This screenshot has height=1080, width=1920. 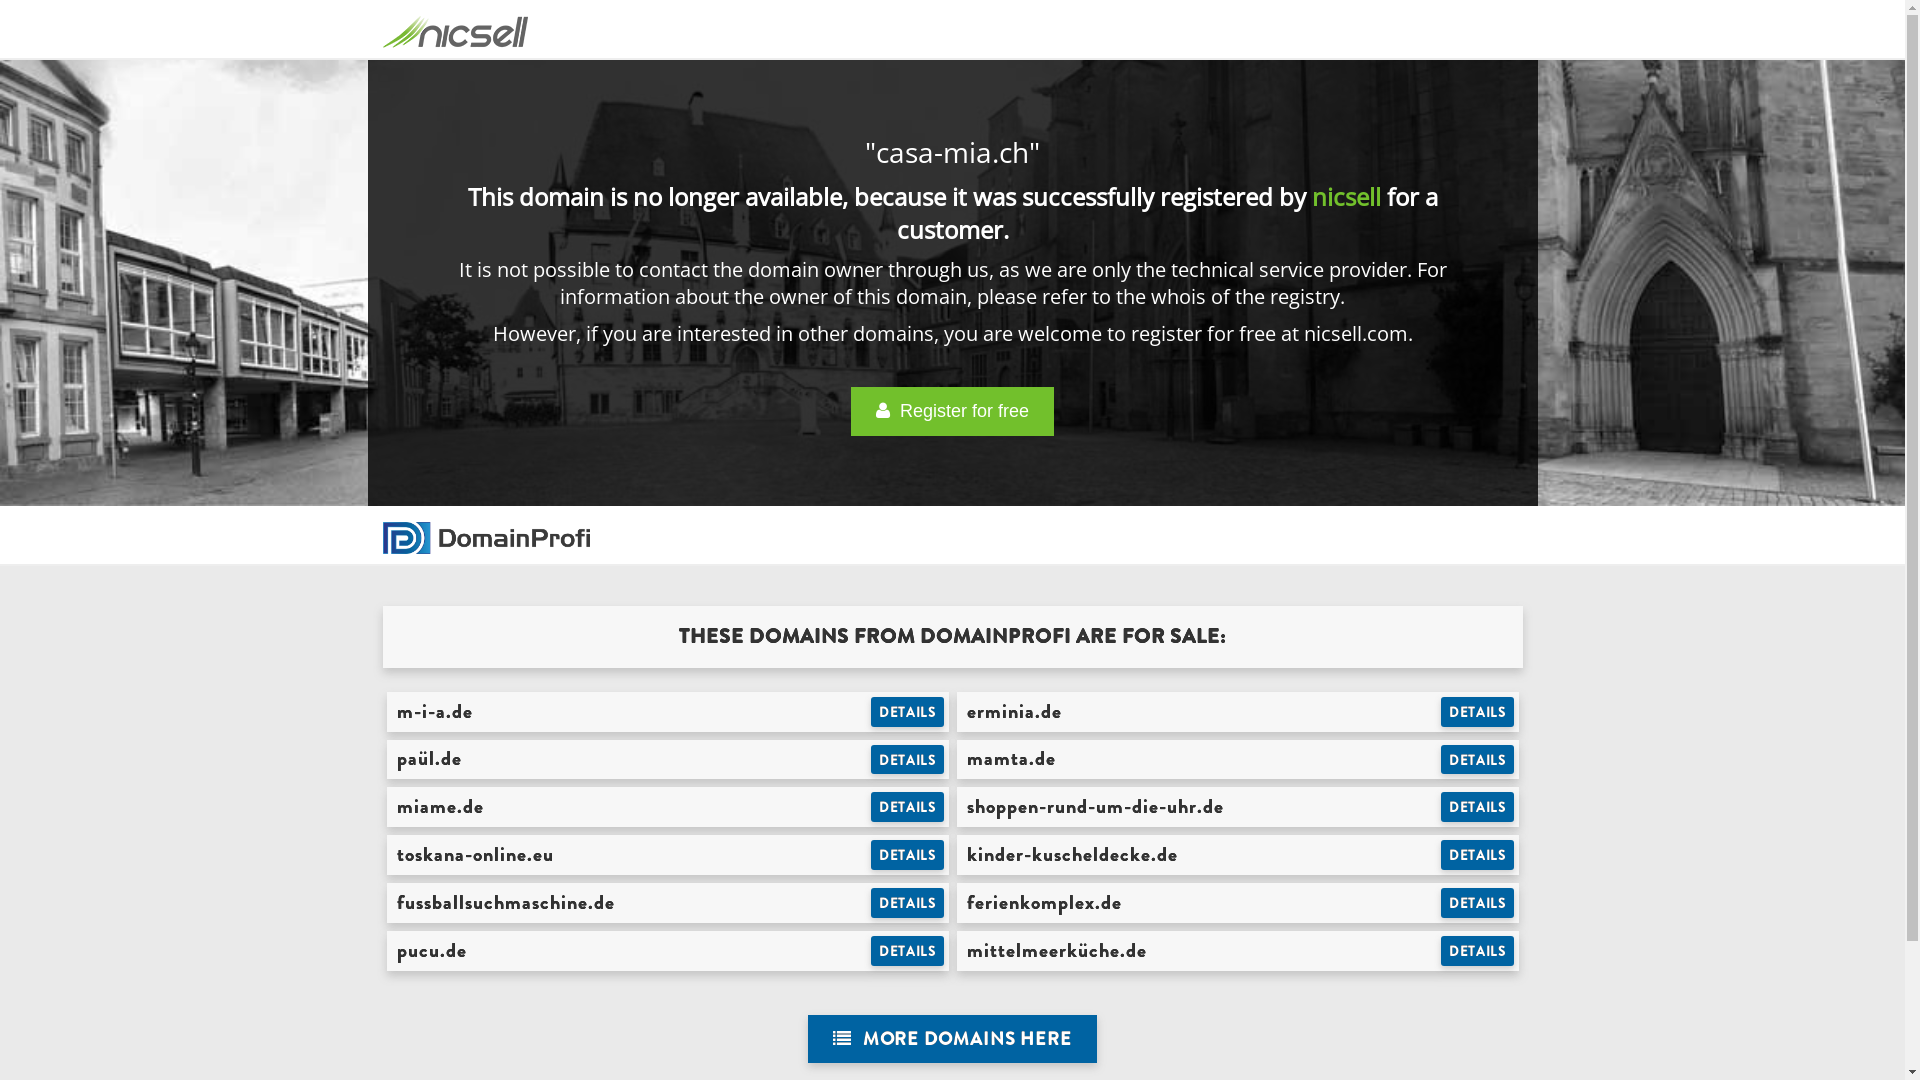 What do you see at coordinates (1478, 712) in the screenshot?
I see `DETAILS` at bounding box center [1478, 712].